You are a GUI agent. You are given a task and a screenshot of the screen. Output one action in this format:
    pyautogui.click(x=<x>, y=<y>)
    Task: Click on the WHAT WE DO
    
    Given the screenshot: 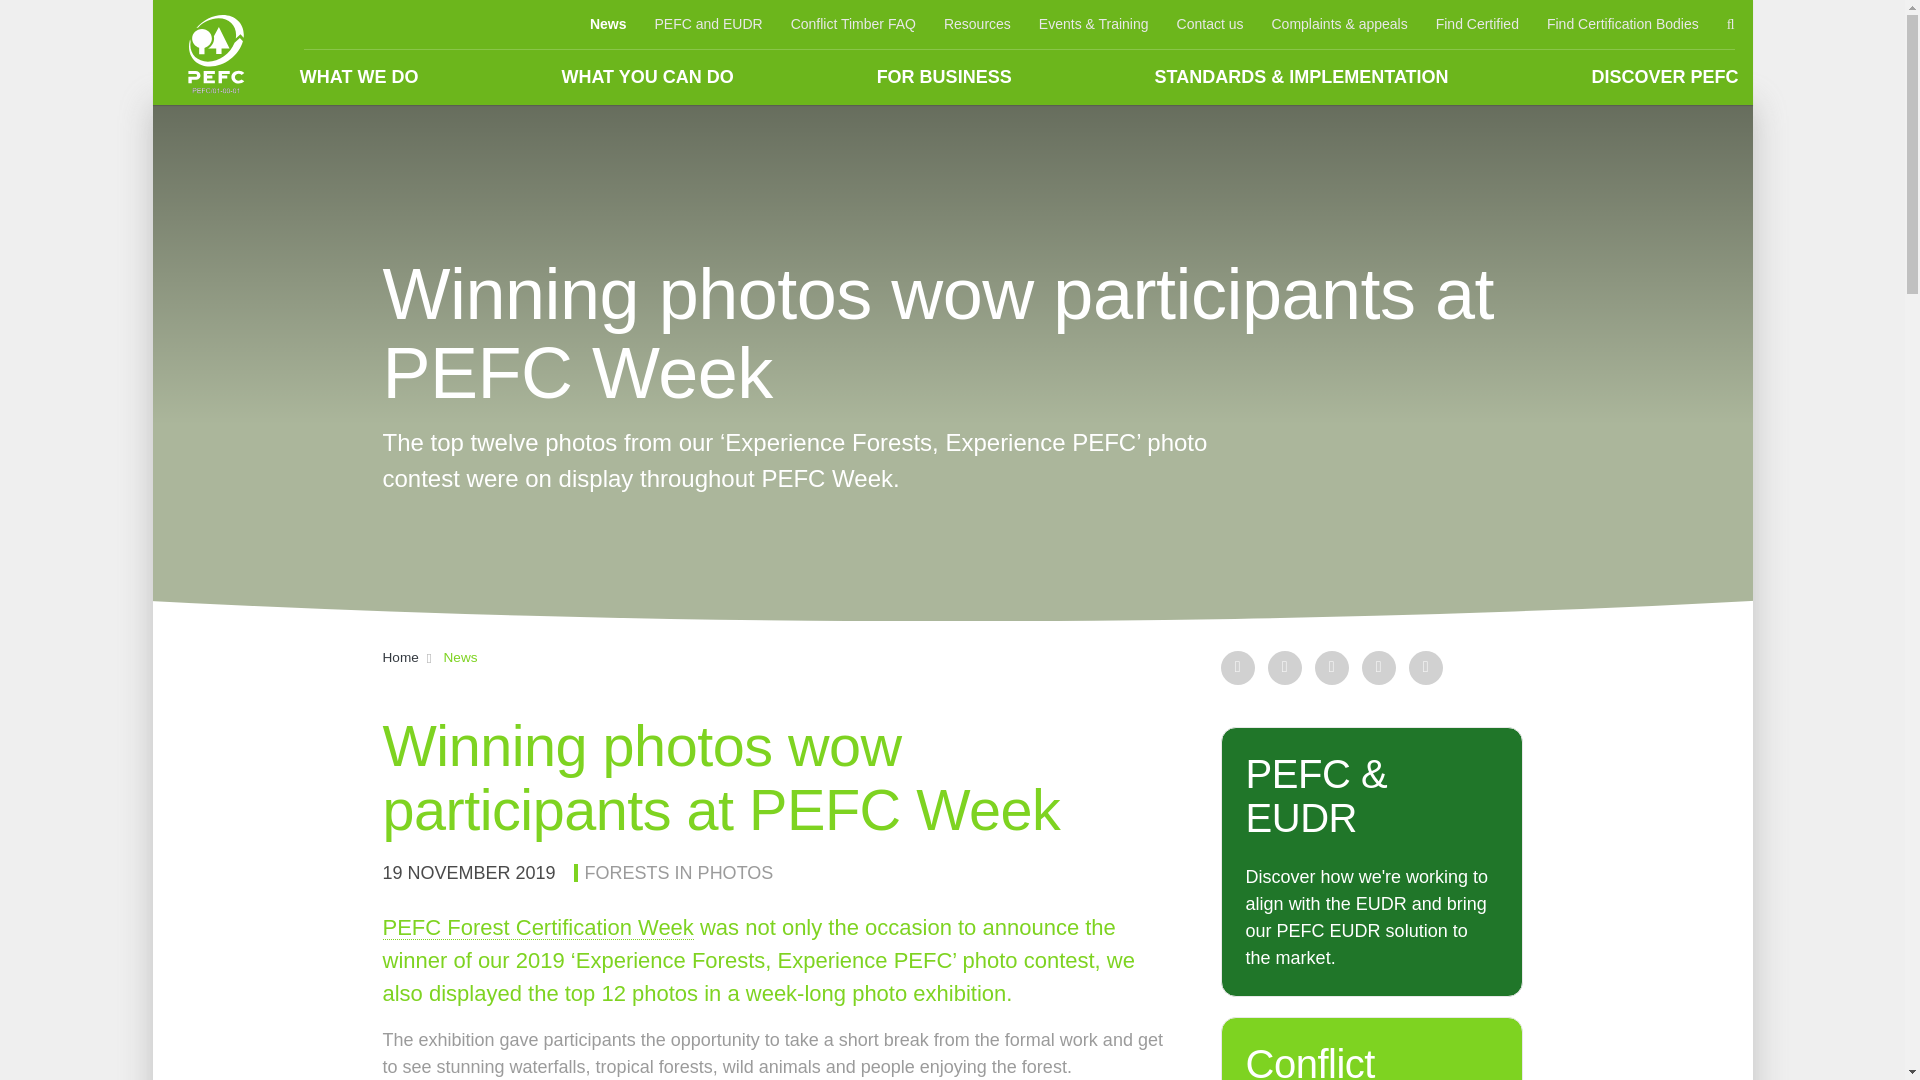 What is the action you would take?
    pyautogui.click(x=360, y=76)
    